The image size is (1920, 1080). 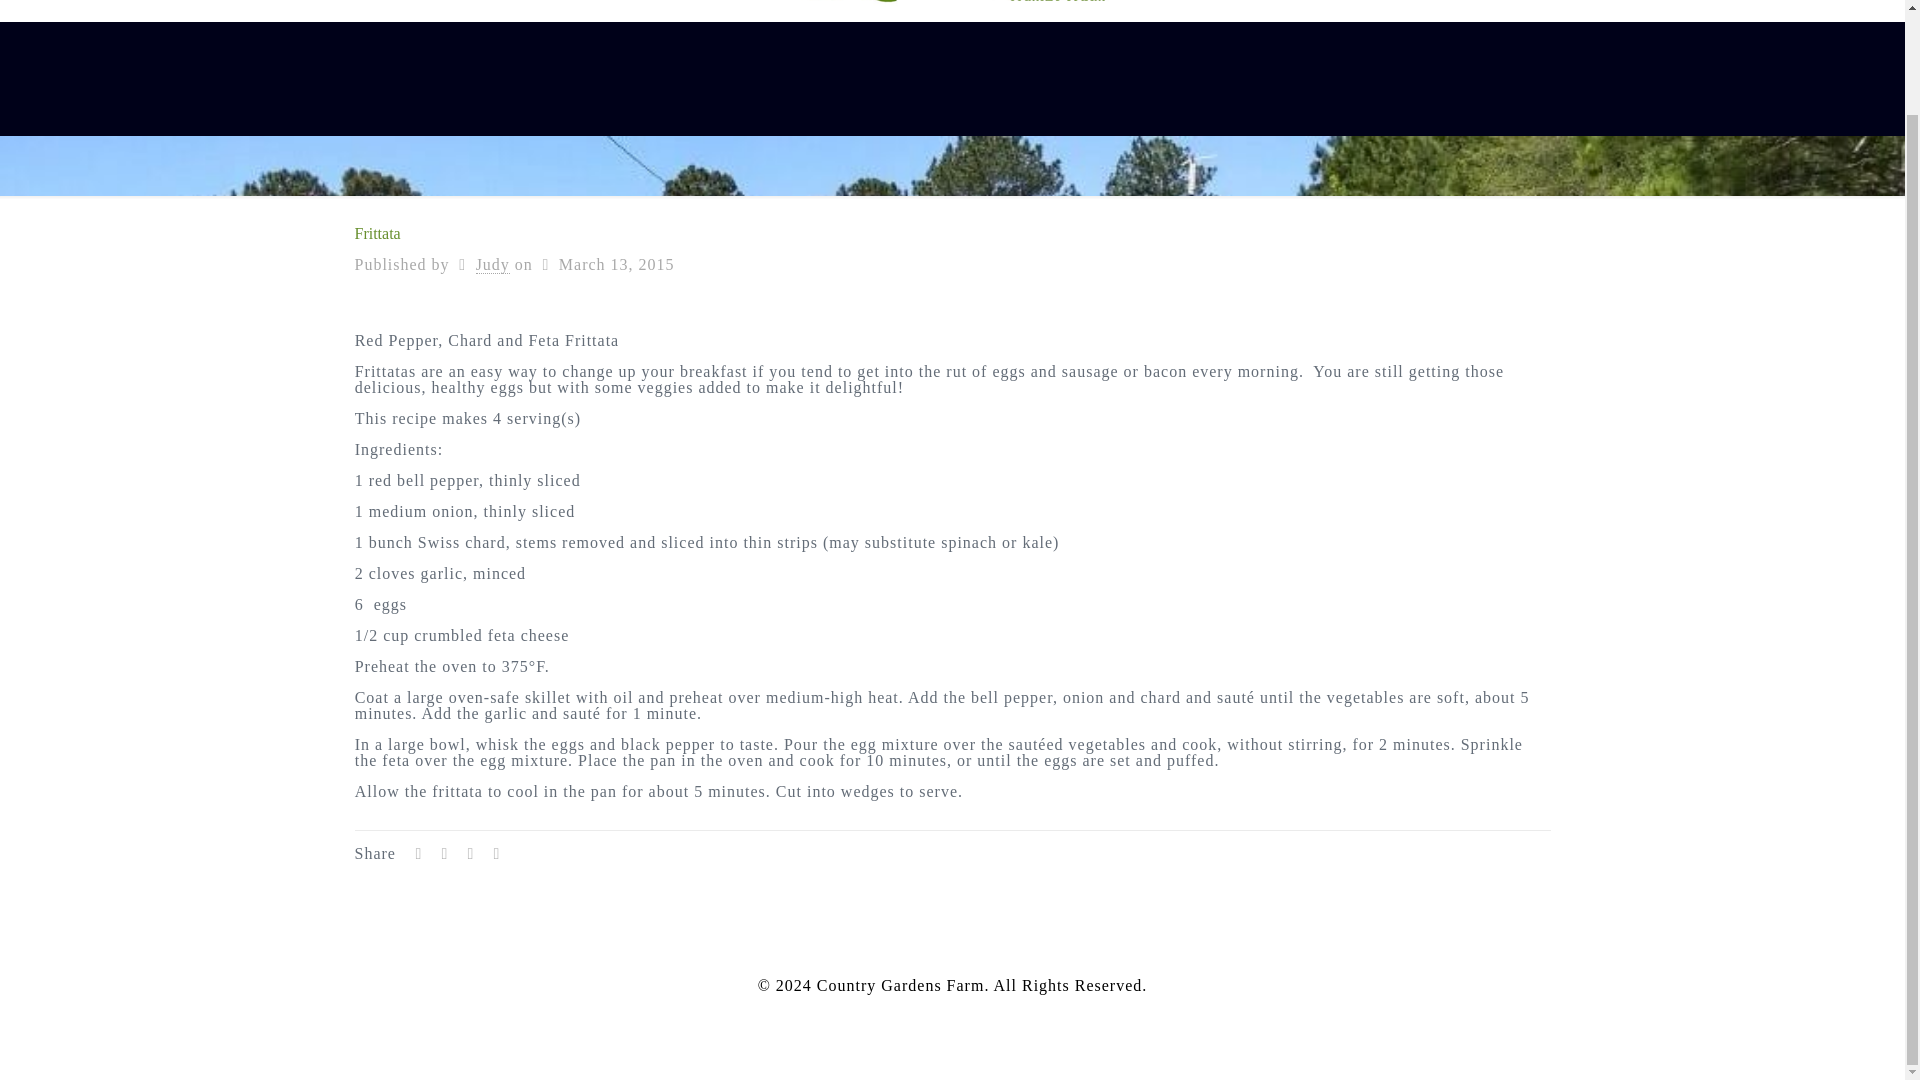 I want to click on Discover, so click(x=1674, y=10).